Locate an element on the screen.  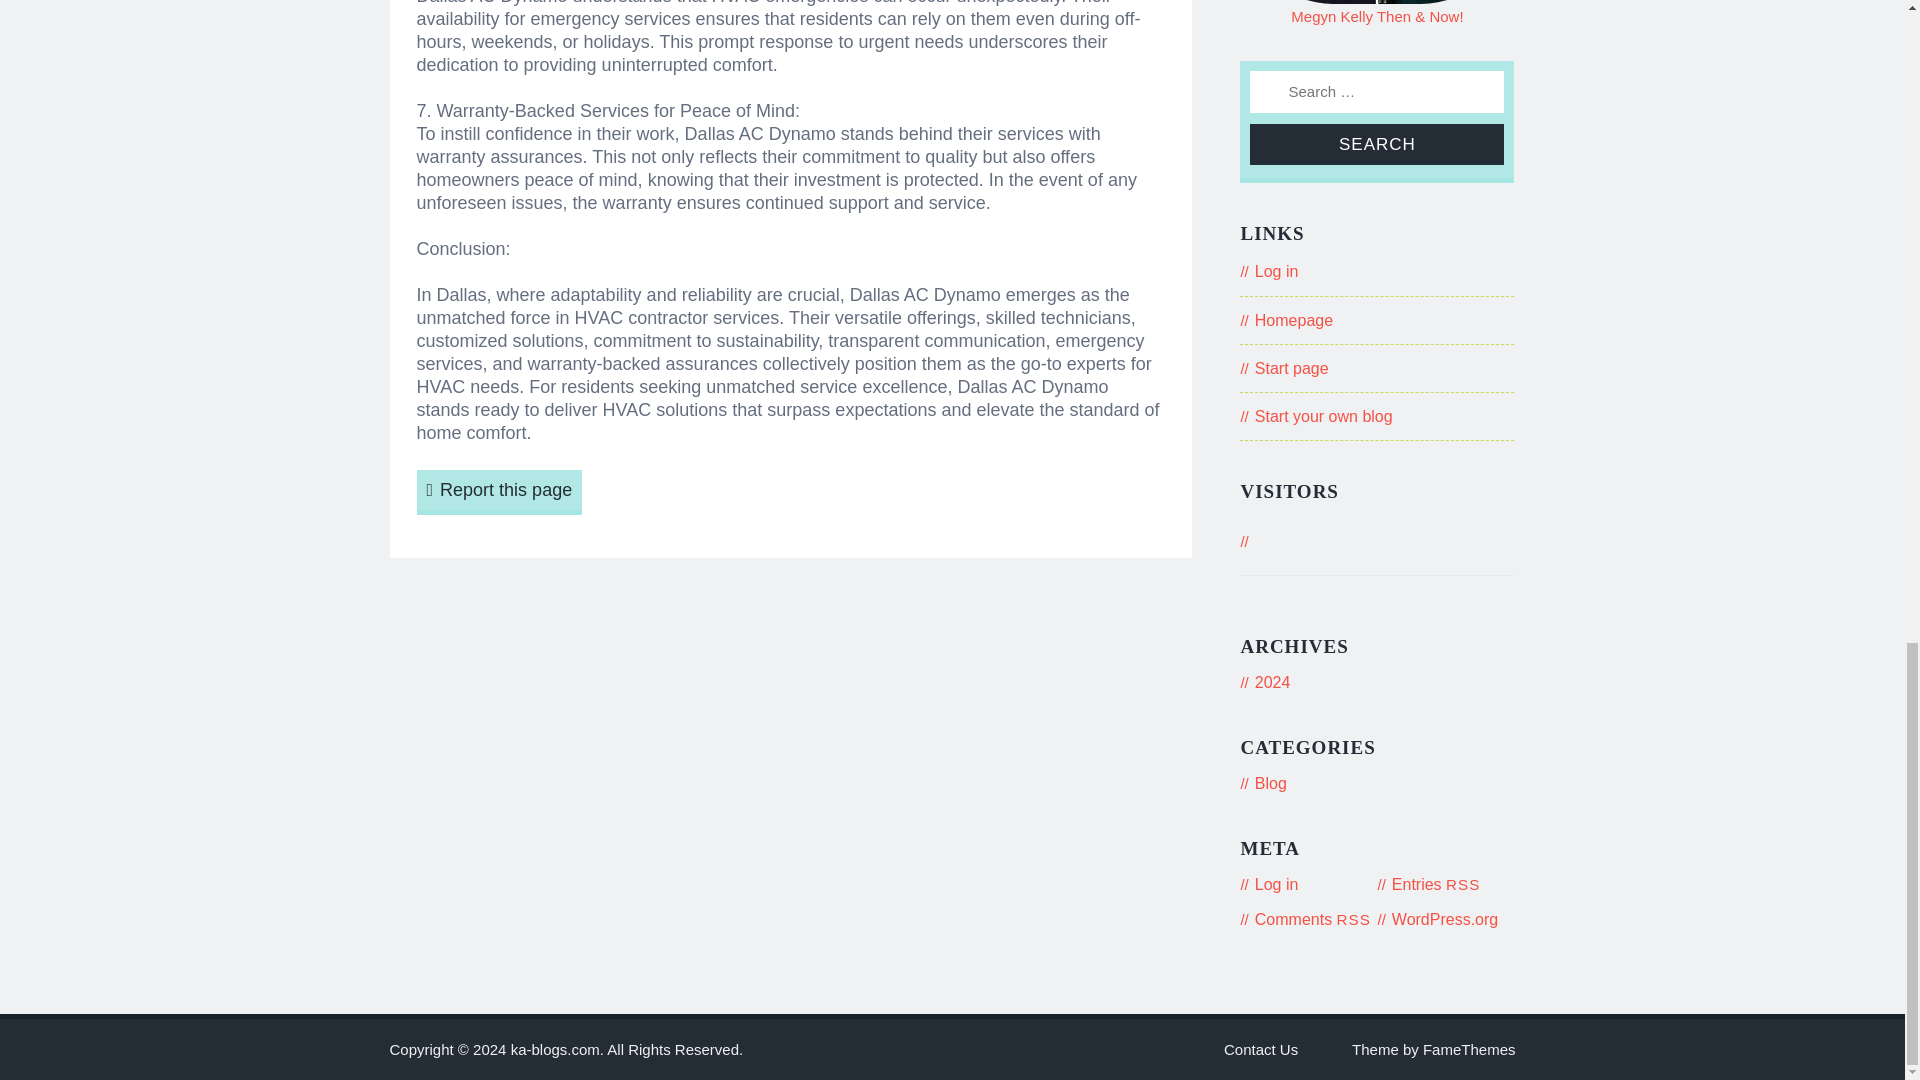
Log in is located at coordinates (1277, 271).